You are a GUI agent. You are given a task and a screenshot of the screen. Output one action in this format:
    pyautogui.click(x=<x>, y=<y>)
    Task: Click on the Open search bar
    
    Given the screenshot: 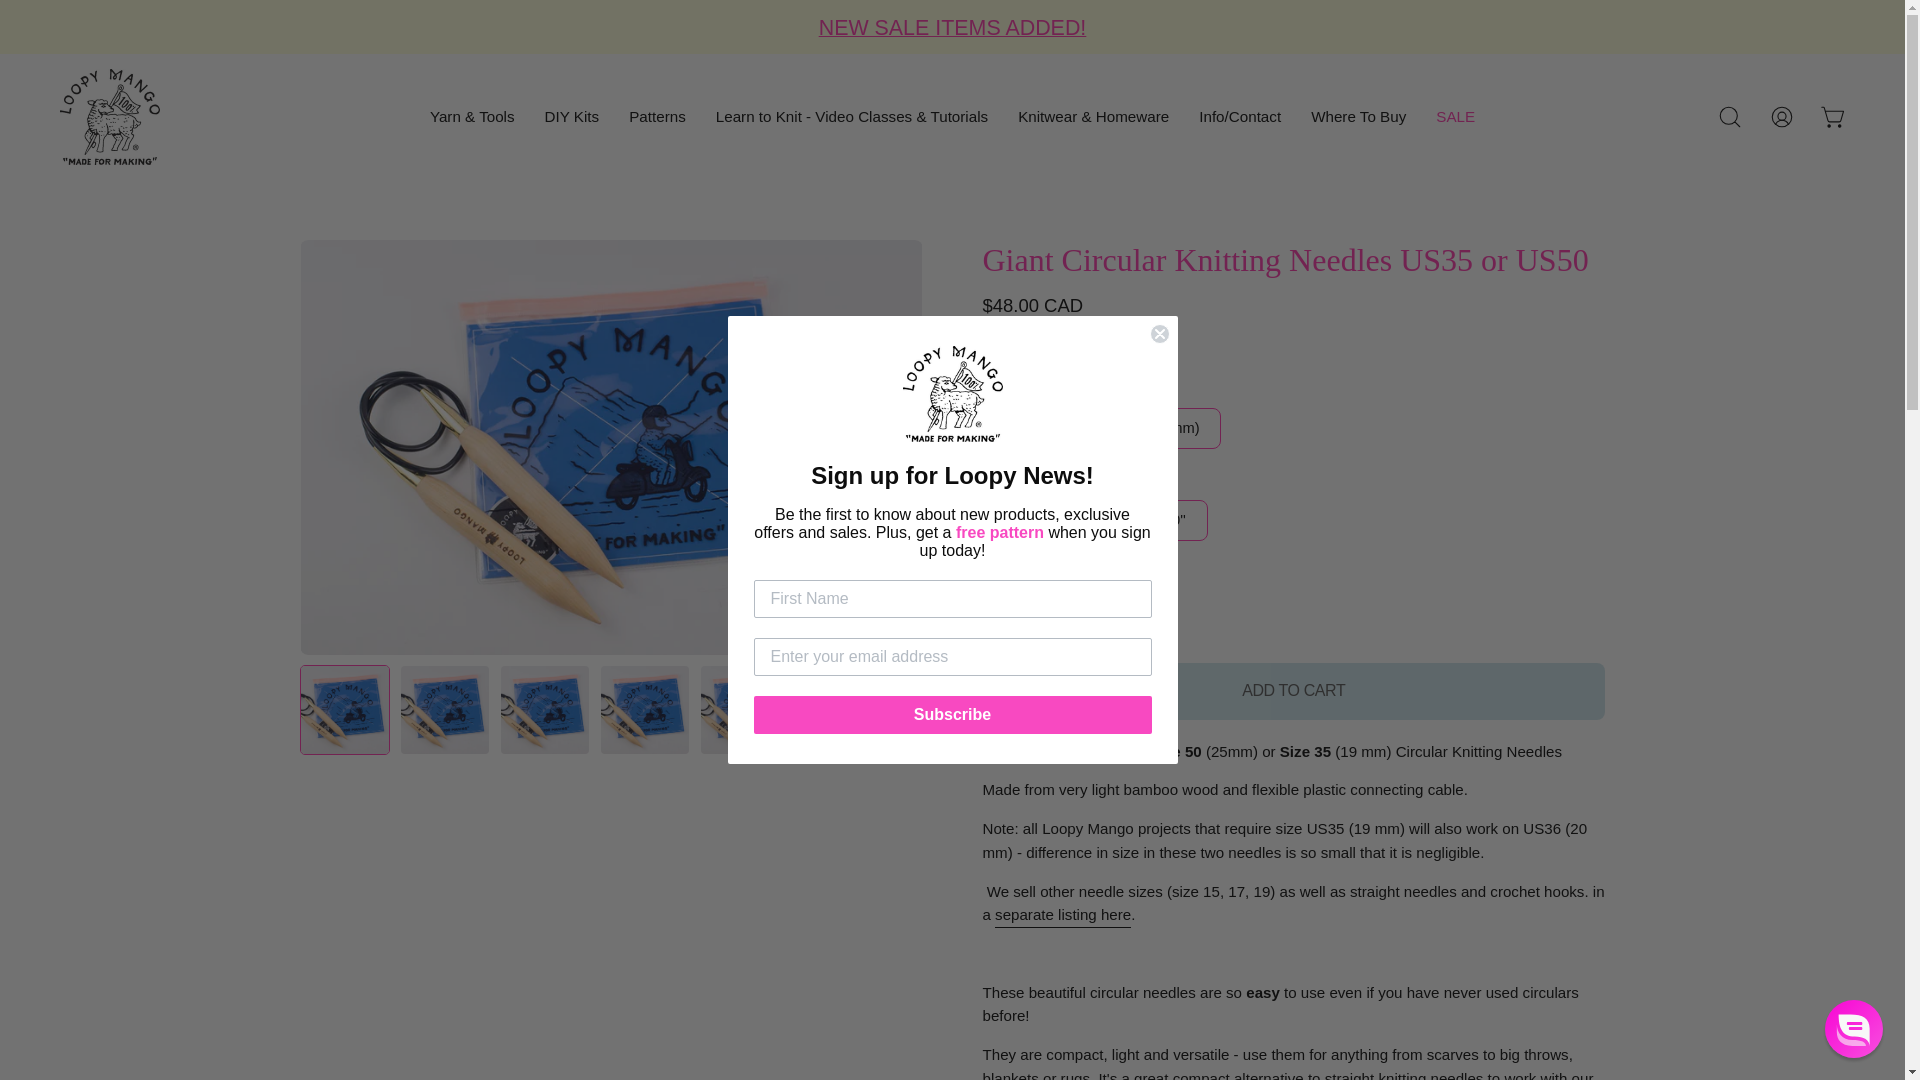 What is the action you would take?
    pyautogui.click(x=1730, y=117)
    